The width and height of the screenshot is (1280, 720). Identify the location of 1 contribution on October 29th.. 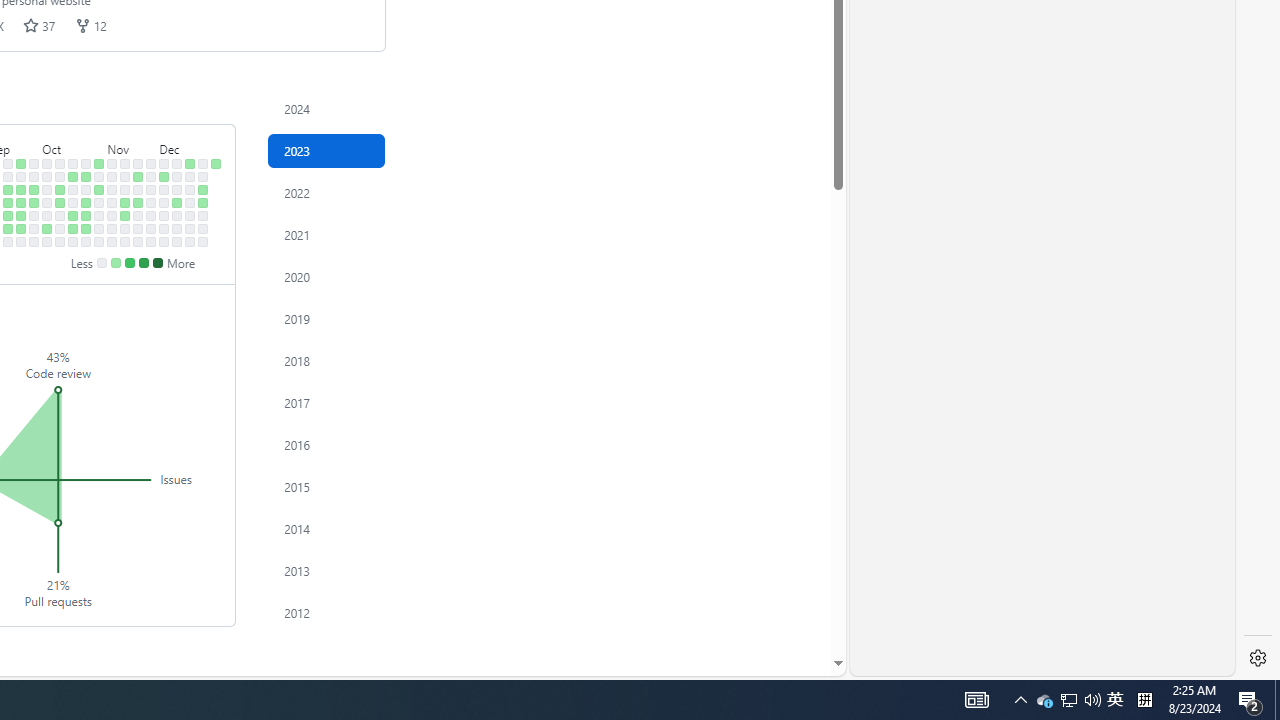
(98, 163).